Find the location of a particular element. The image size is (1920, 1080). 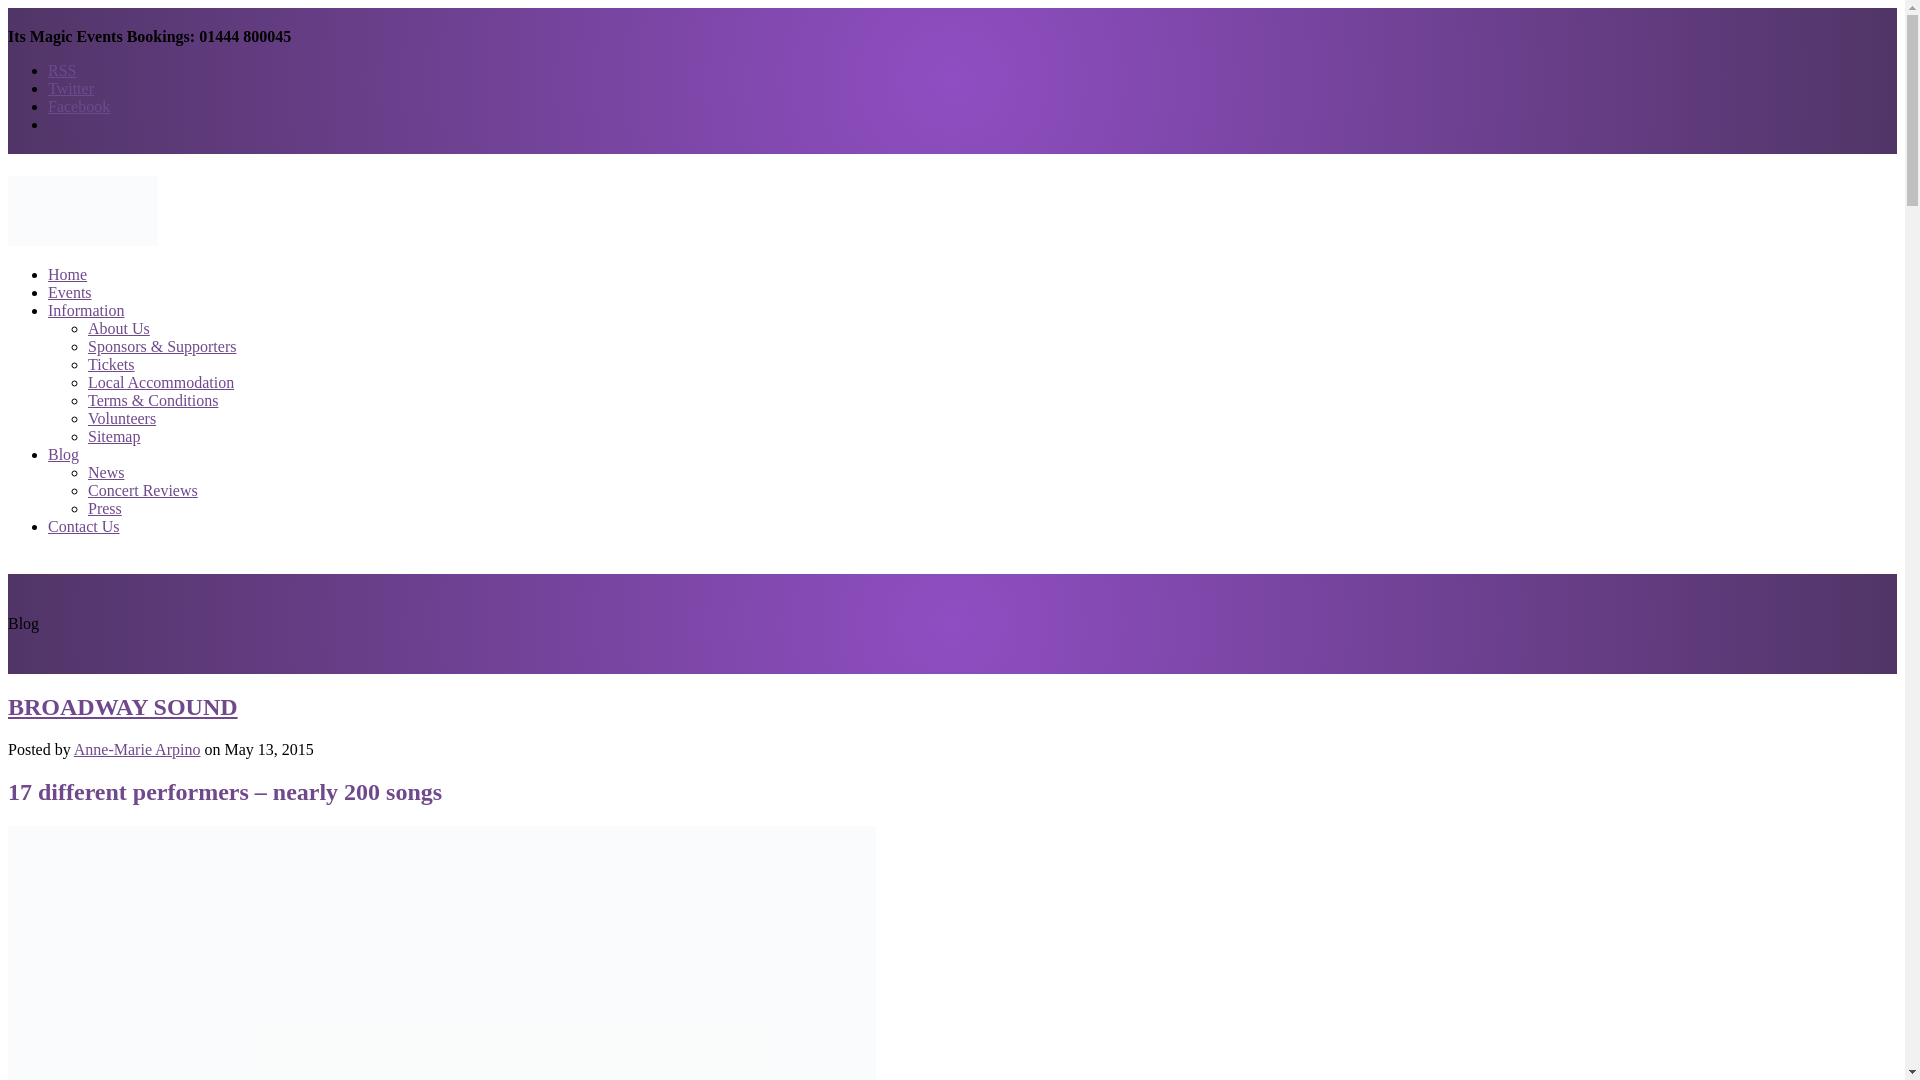

Blog is located at coordinates (63, 454).